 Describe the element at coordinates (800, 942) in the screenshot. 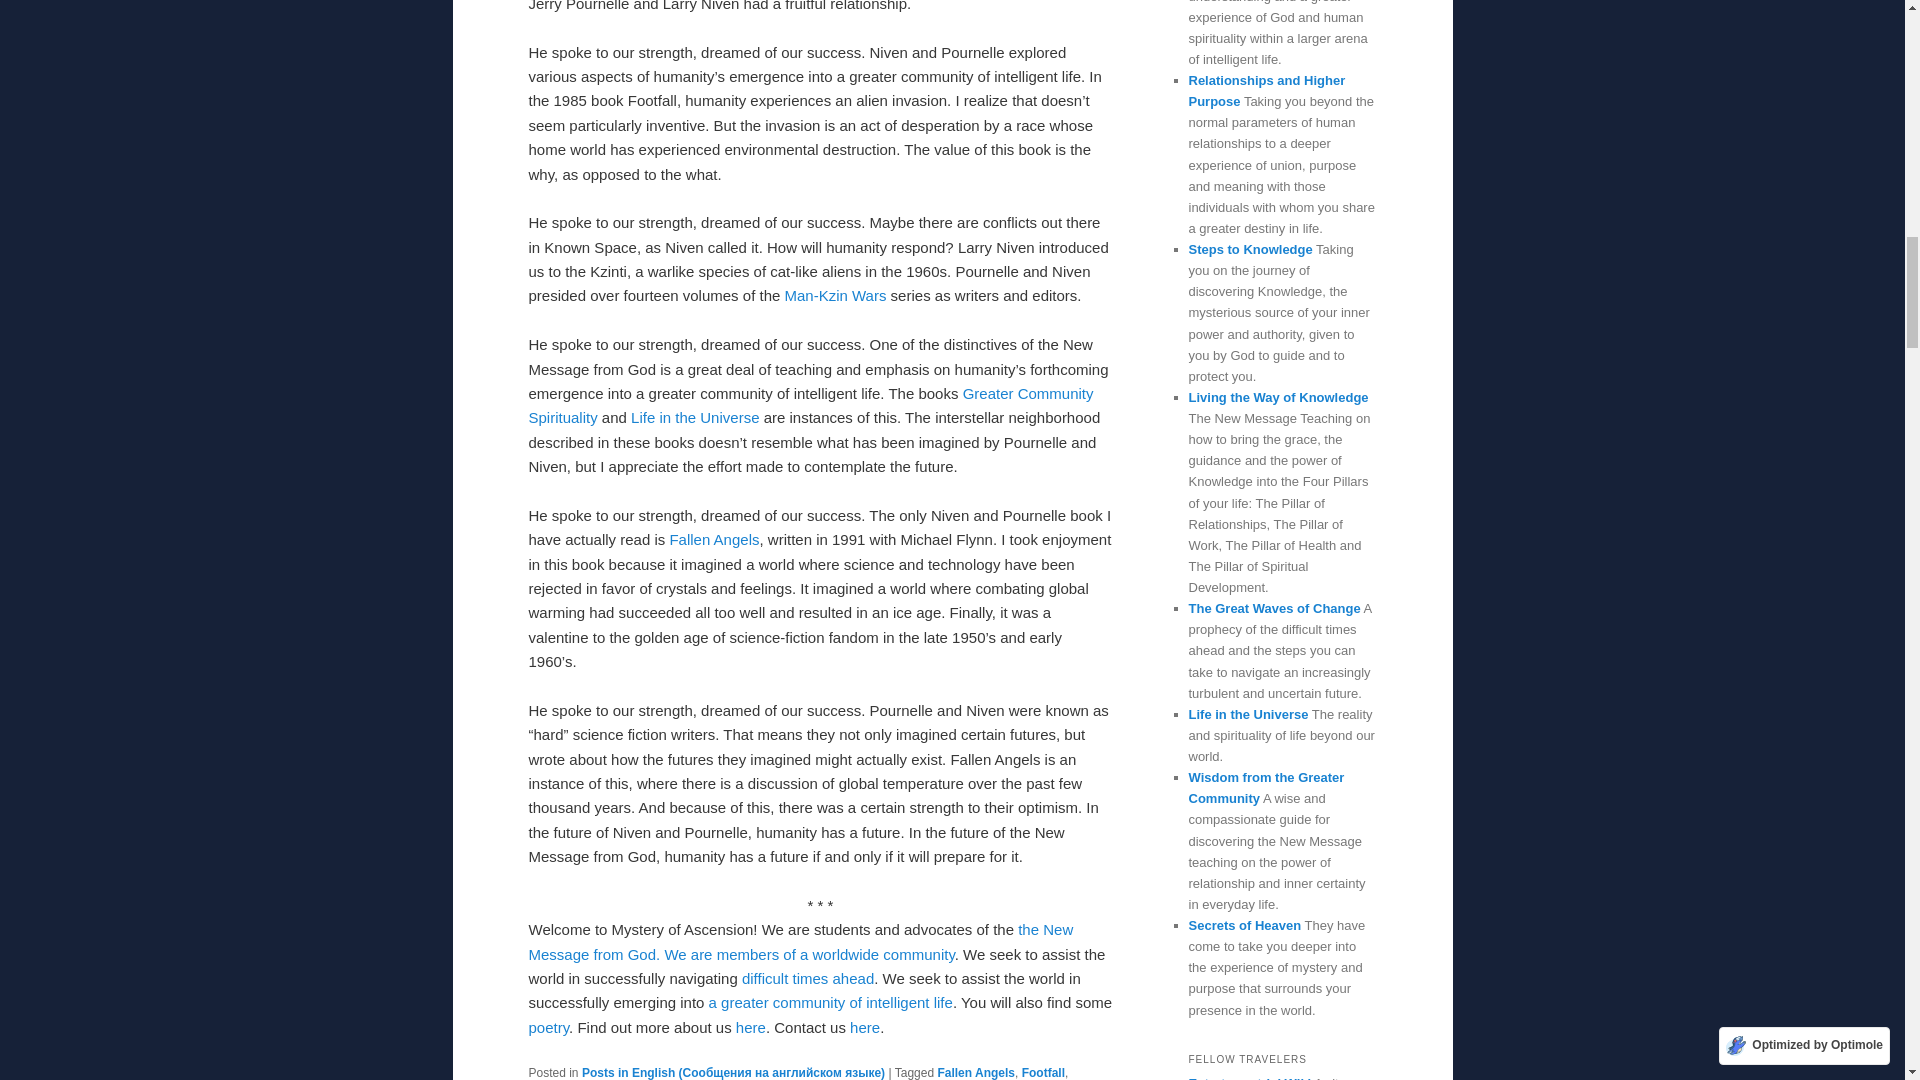

I see `The New Message from God` at that location.